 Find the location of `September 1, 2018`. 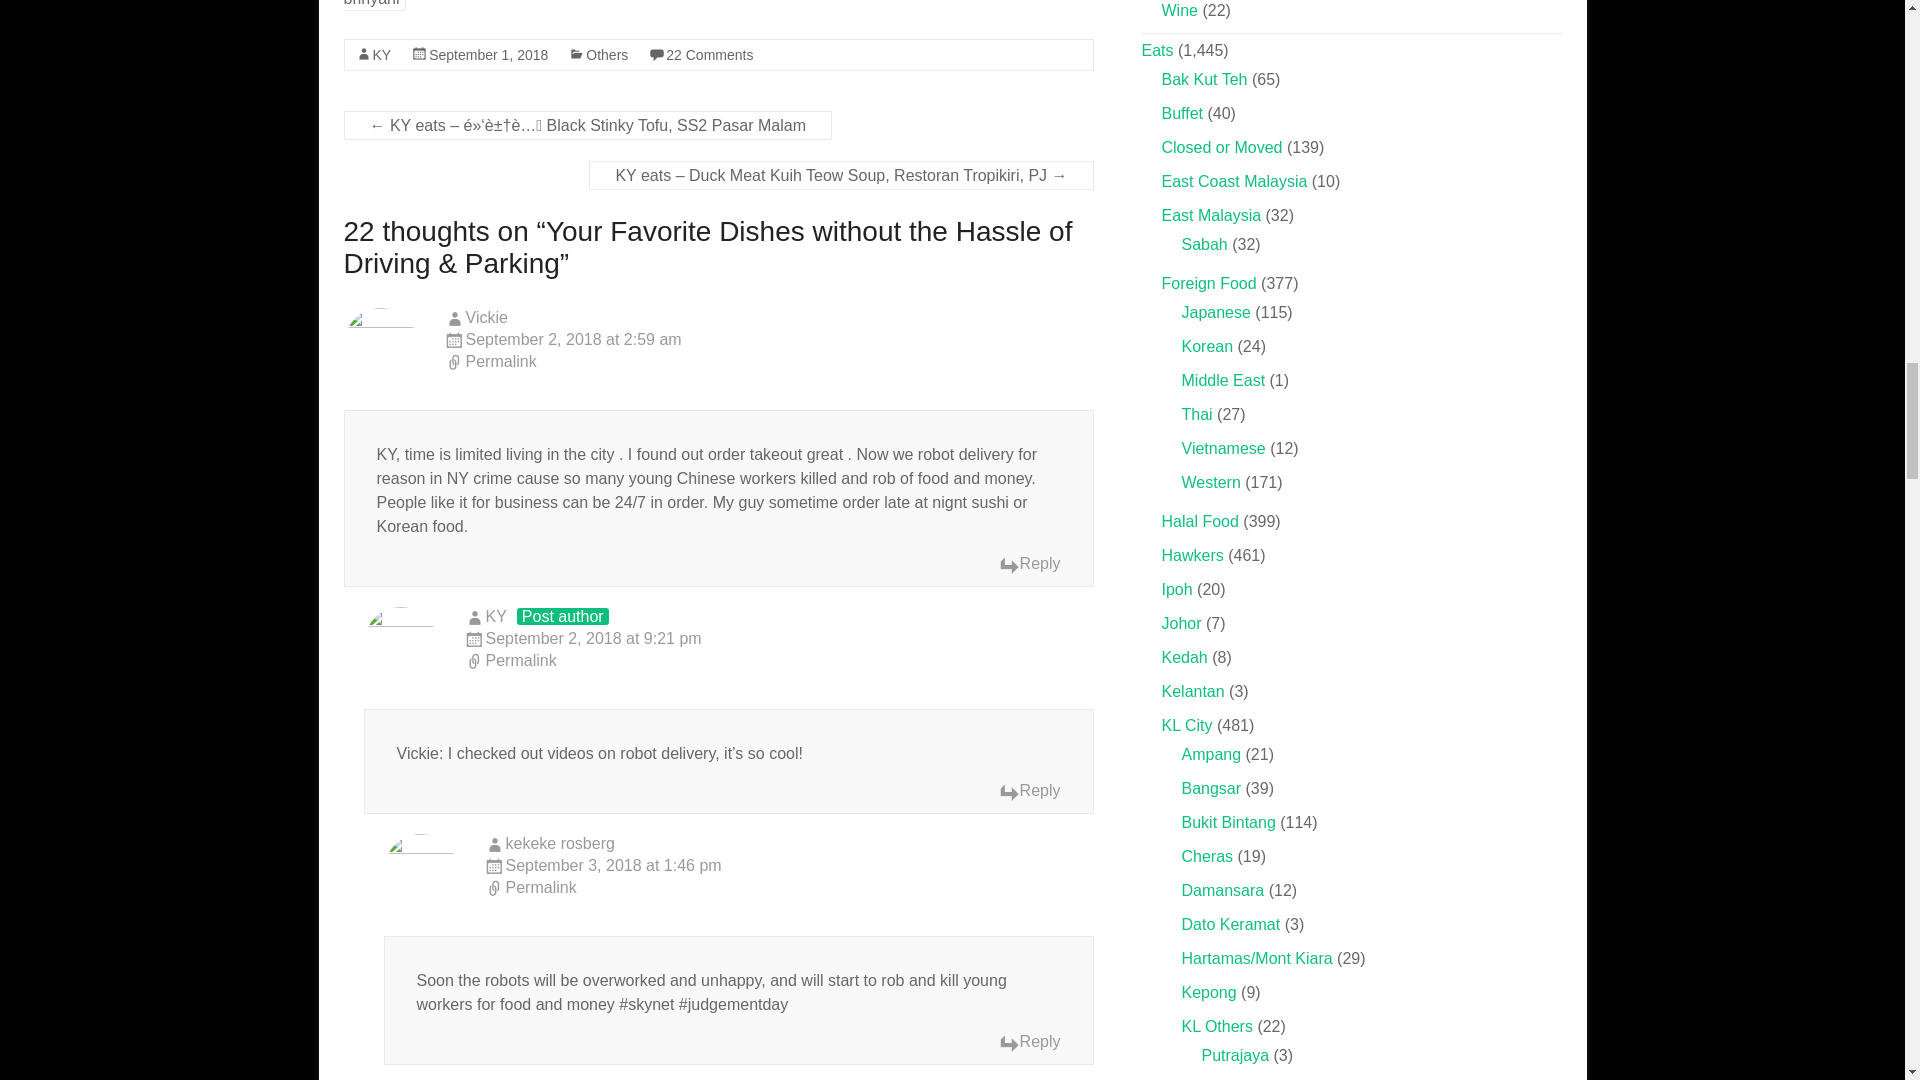

September 1, 2018 is located at coordinates (488, 54).